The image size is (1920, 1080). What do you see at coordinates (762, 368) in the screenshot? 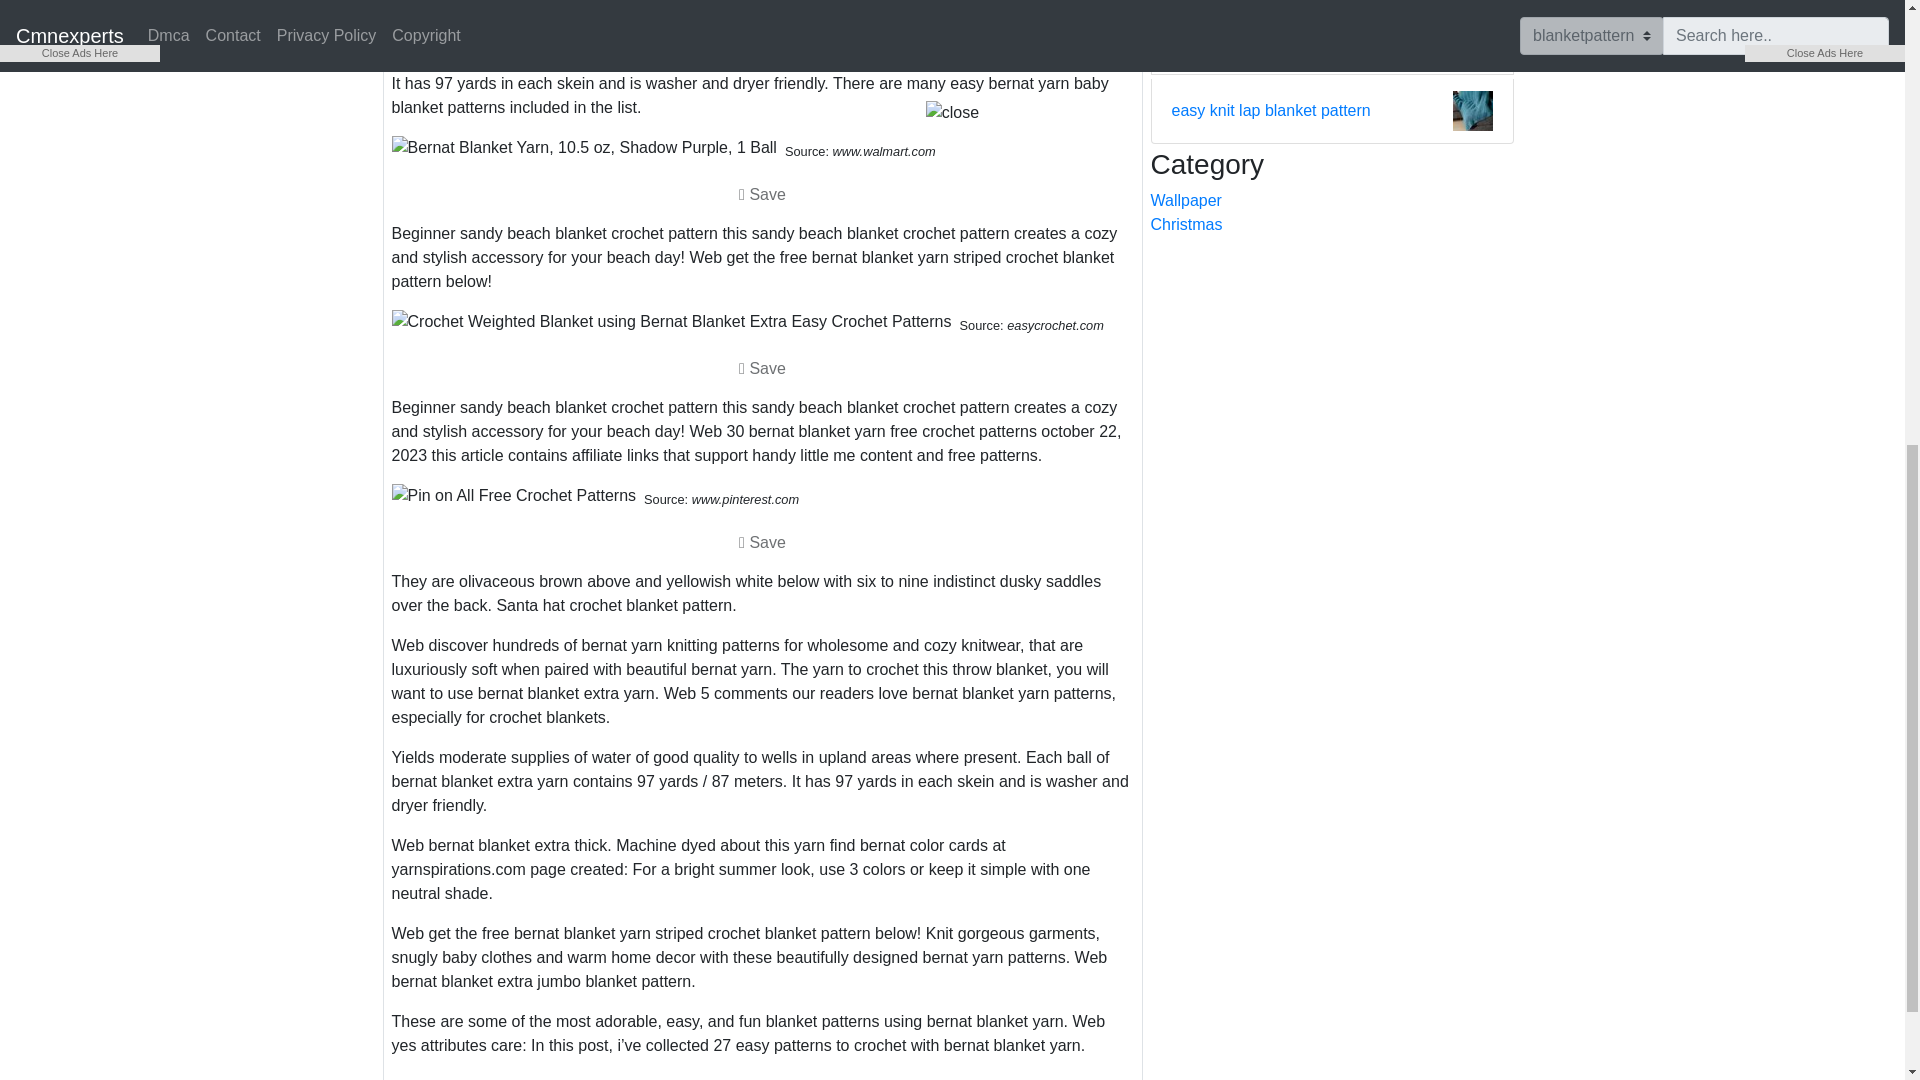
I see `Save` at bounding box center [762, 368].